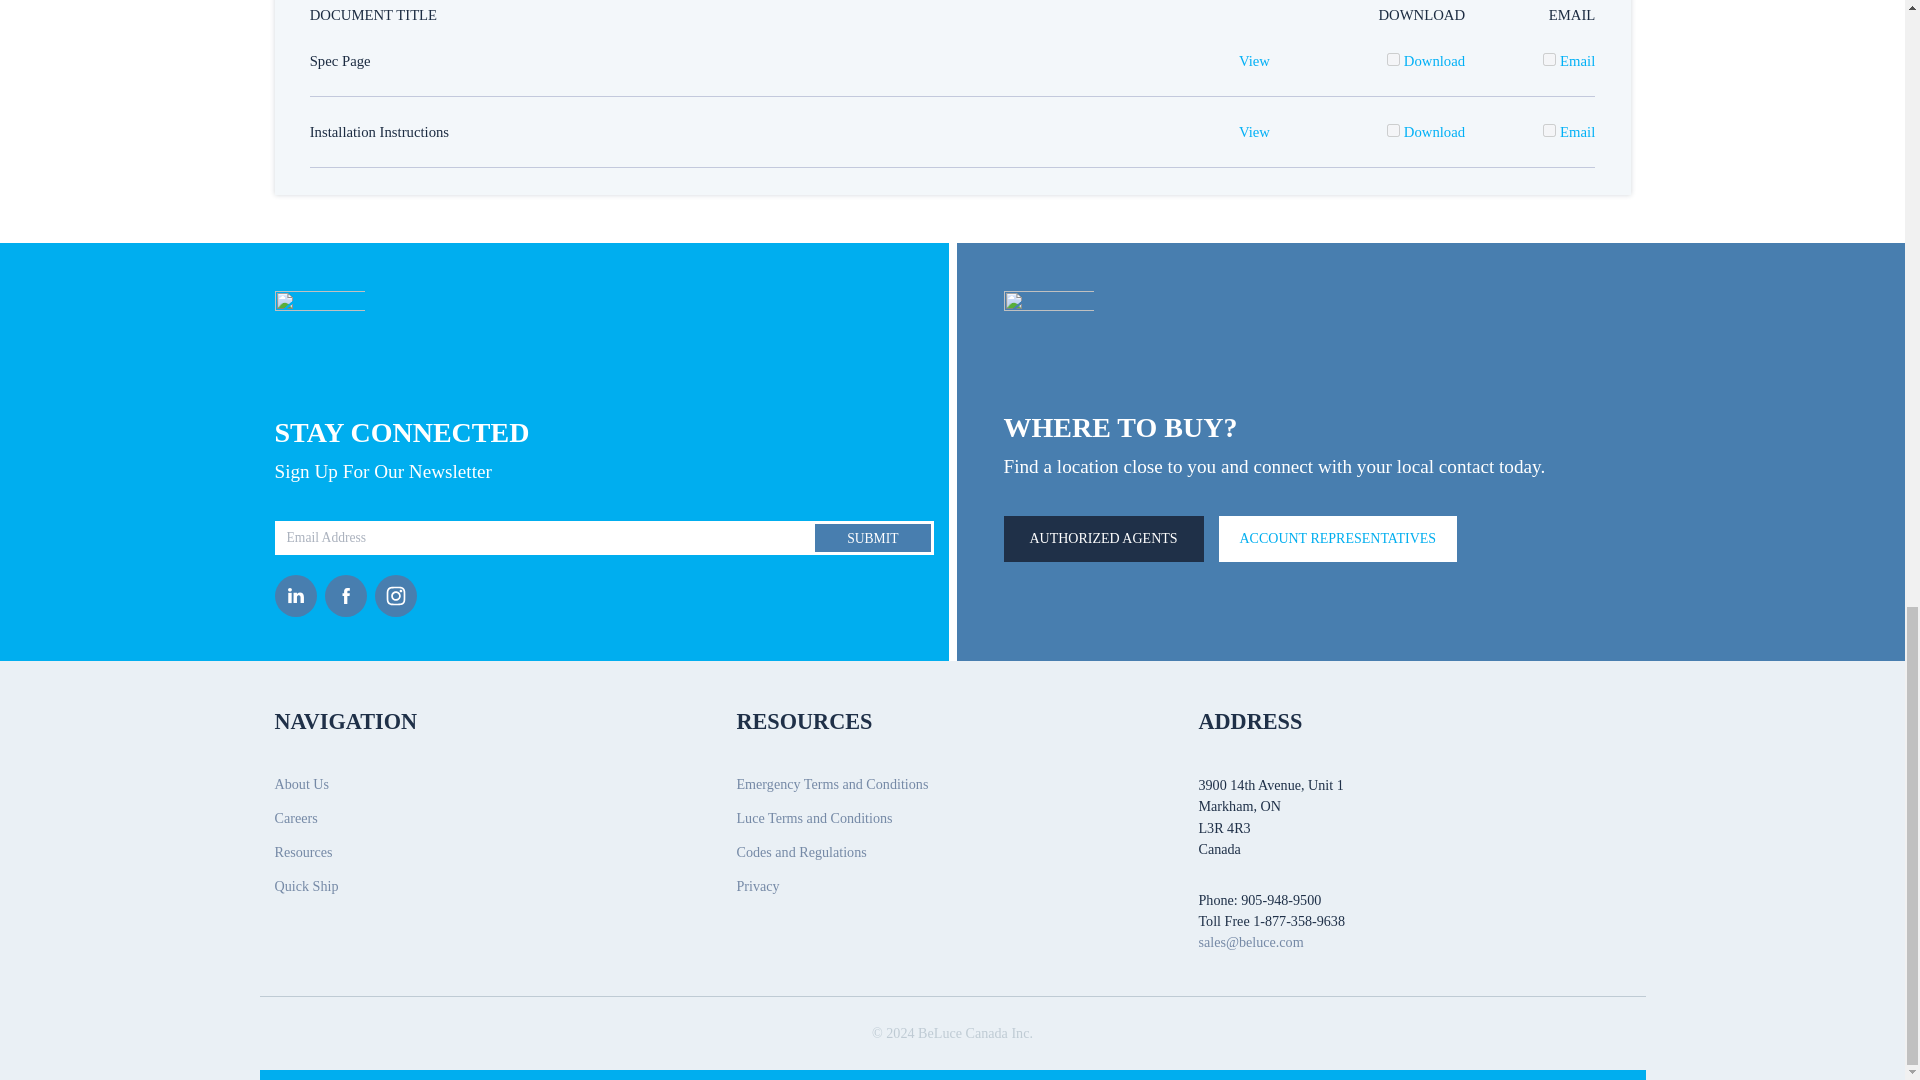 The width and height of the screenshot is (1920, 1080). I want to click on Submit, so click(872, 538).